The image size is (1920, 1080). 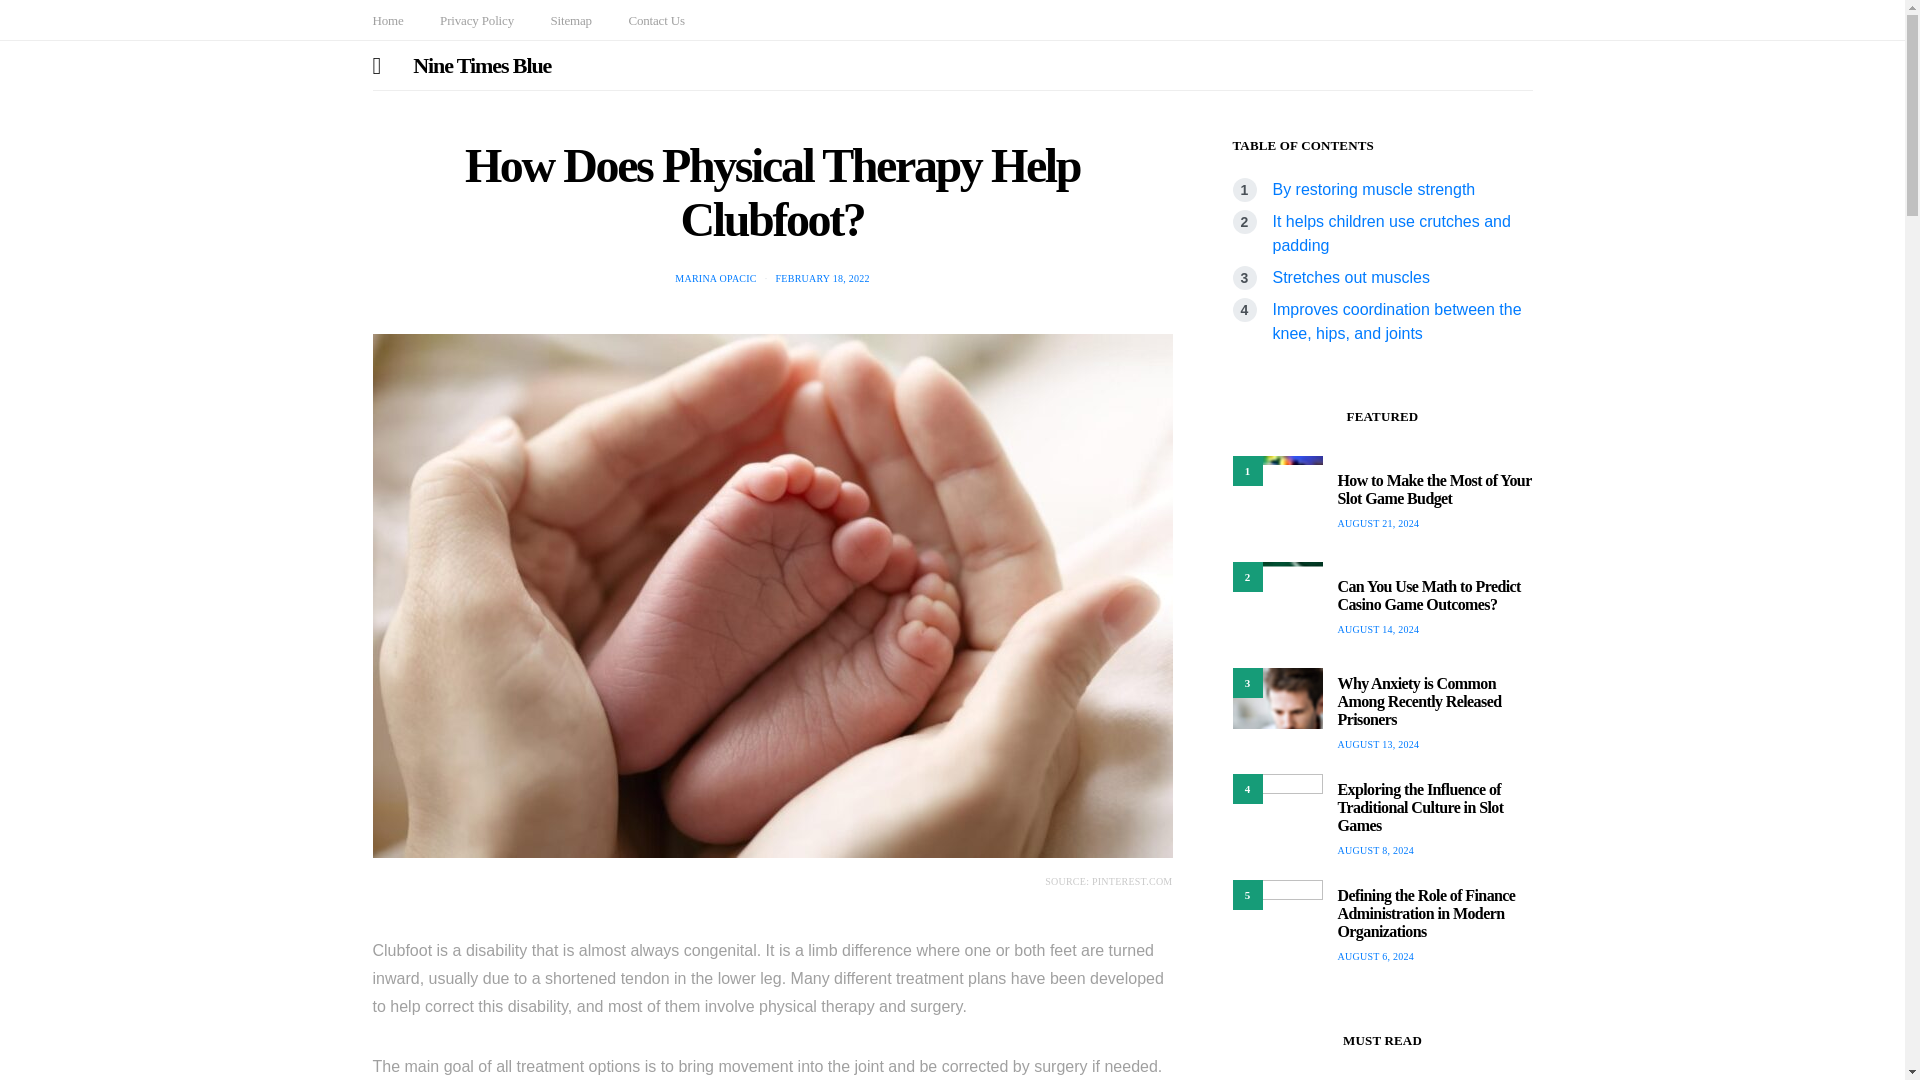 I want to click on Stretches out muscles, so click(x=1350, y=277).